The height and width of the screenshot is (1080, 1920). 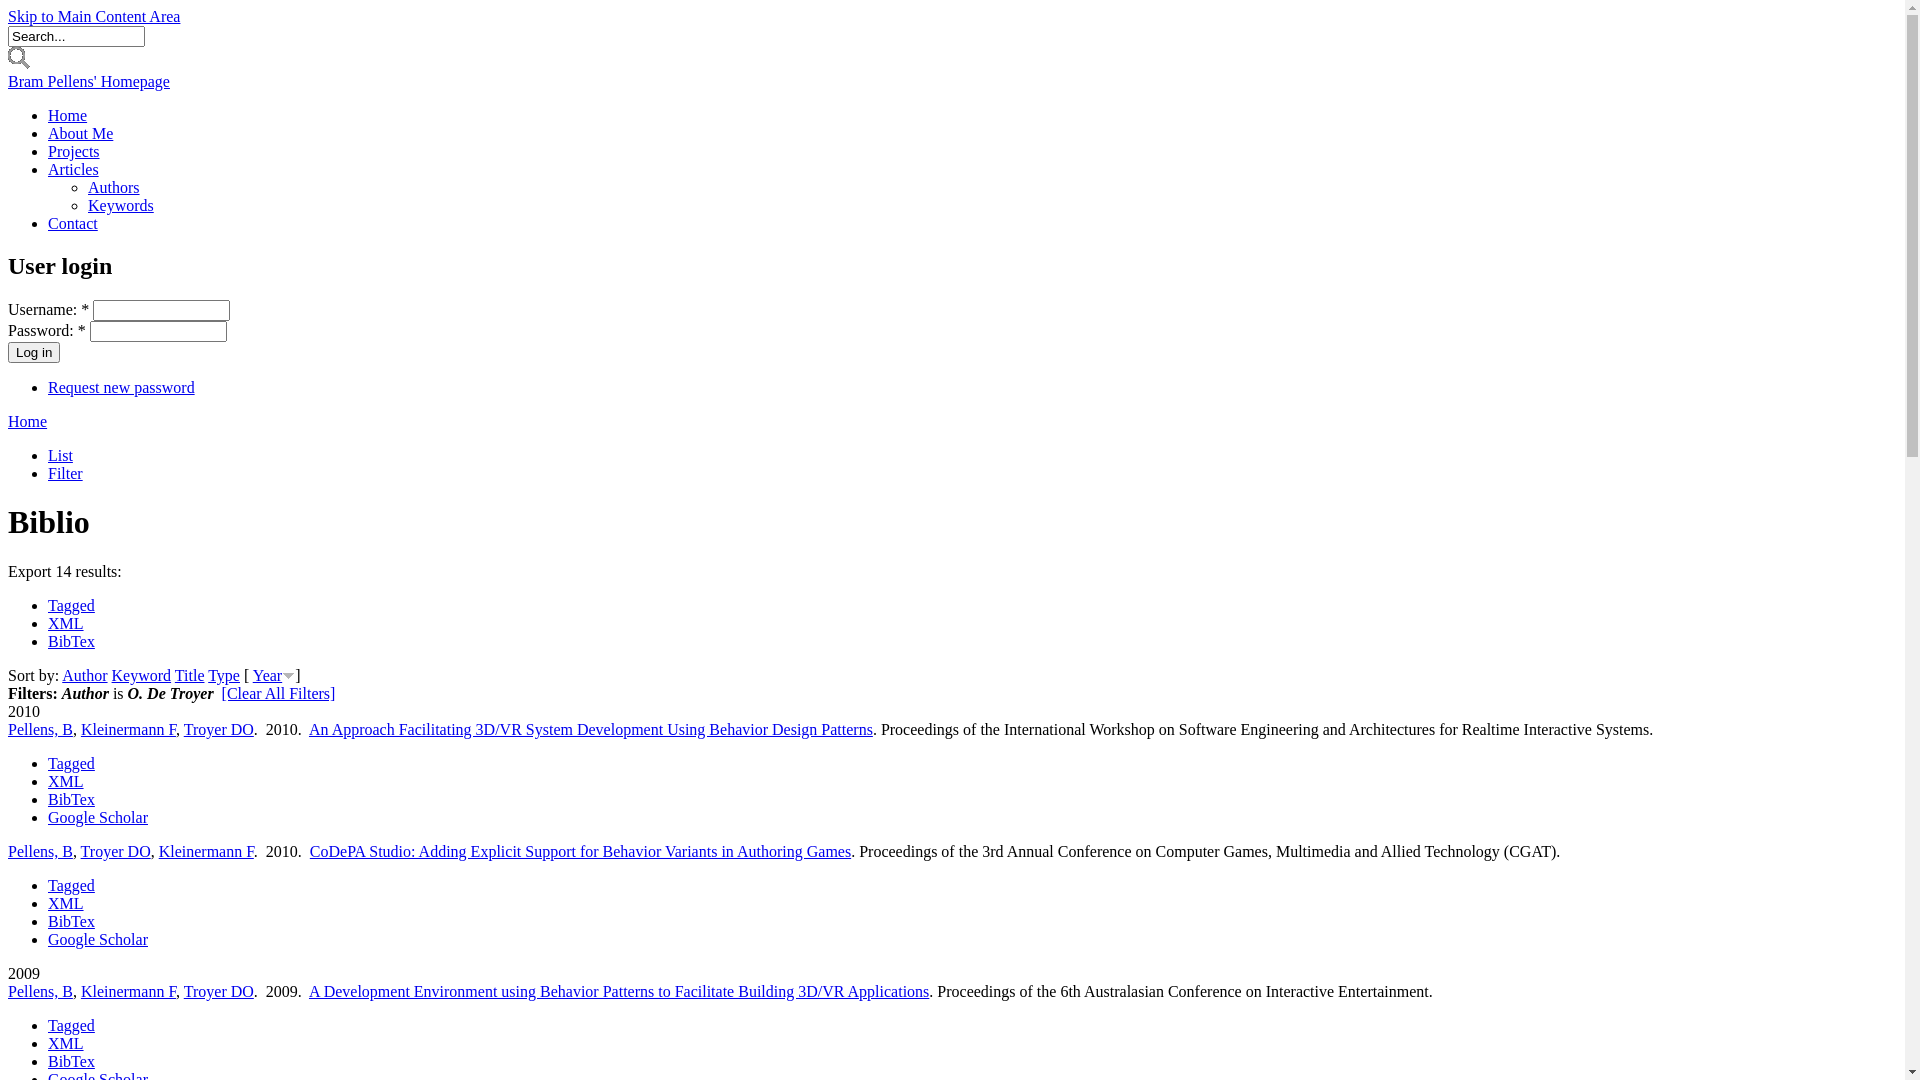 What do you see at coordinates (72, 1062) in the screenshot?
I see `BibTex` at bounding box center [72, 1062].